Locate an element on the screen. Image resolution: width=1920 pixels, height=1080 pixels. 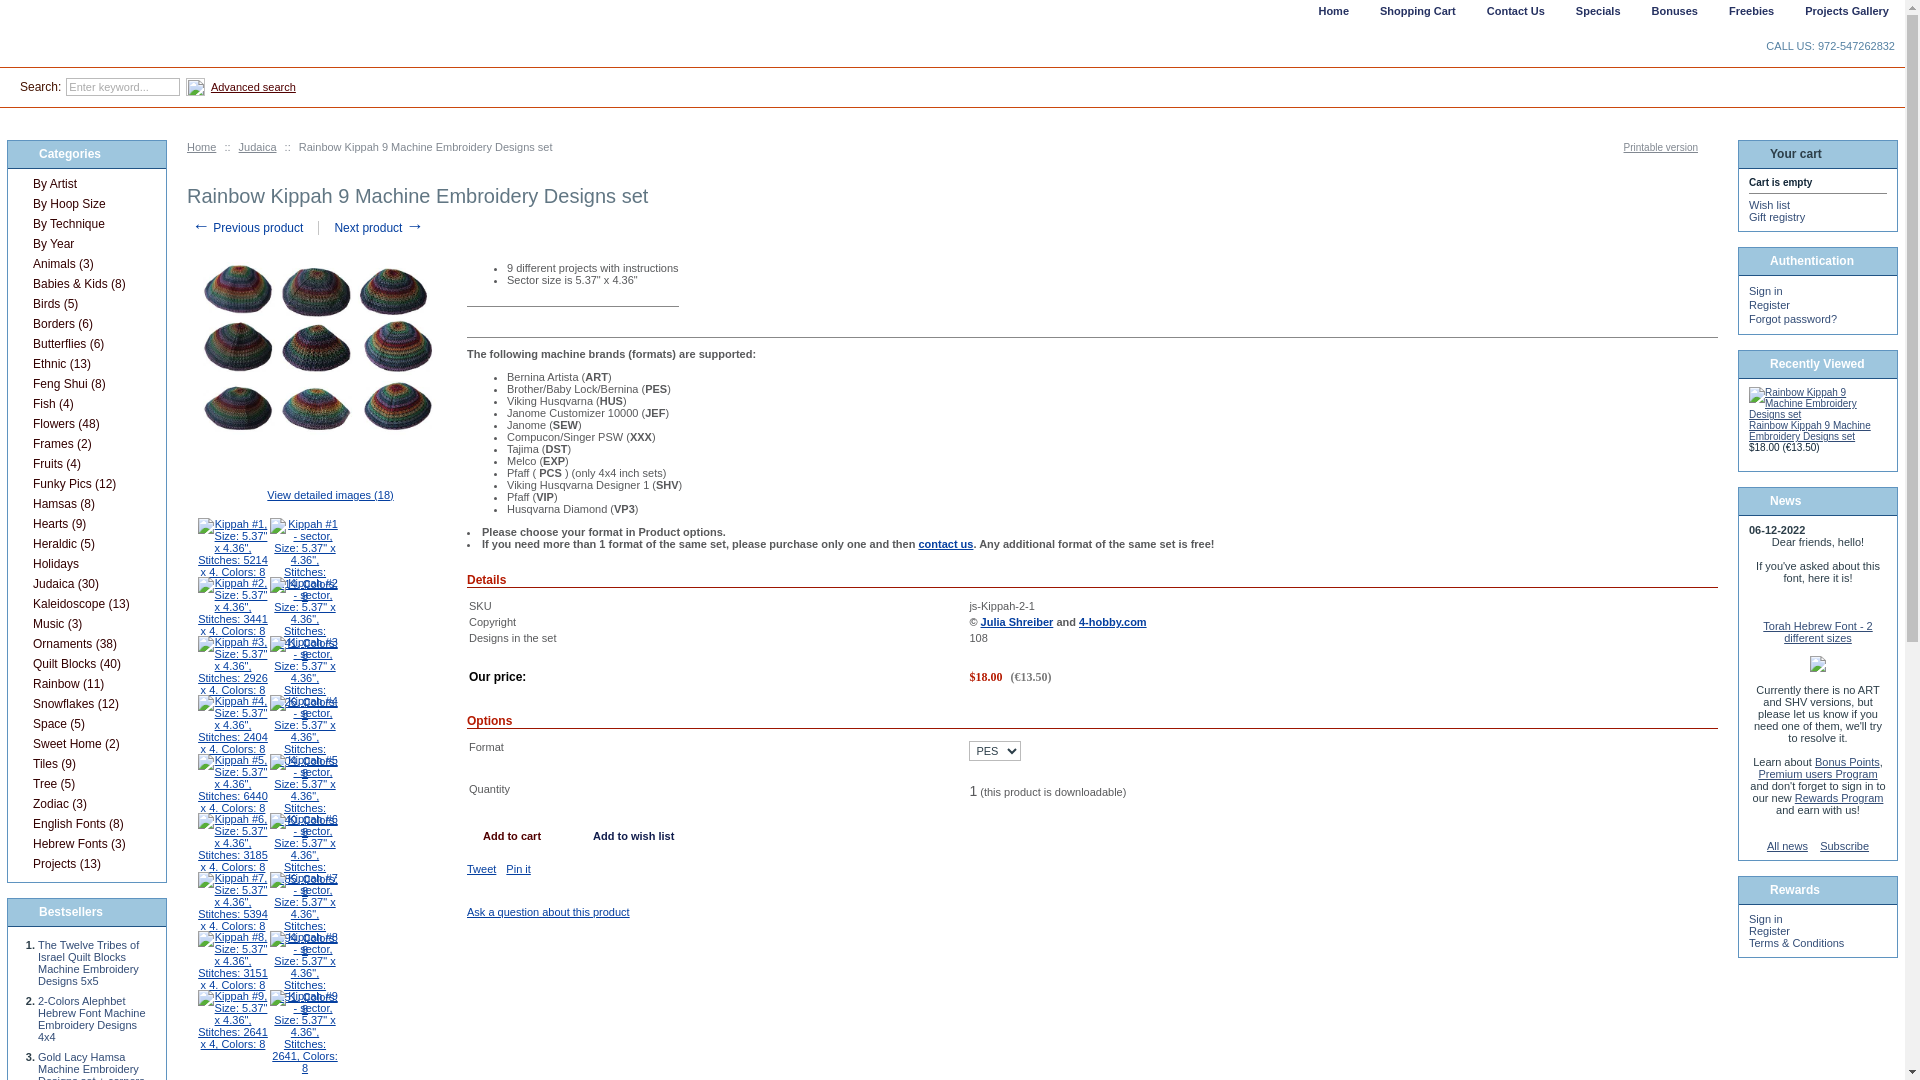
Music (3) is located at coordinates (86, 624).